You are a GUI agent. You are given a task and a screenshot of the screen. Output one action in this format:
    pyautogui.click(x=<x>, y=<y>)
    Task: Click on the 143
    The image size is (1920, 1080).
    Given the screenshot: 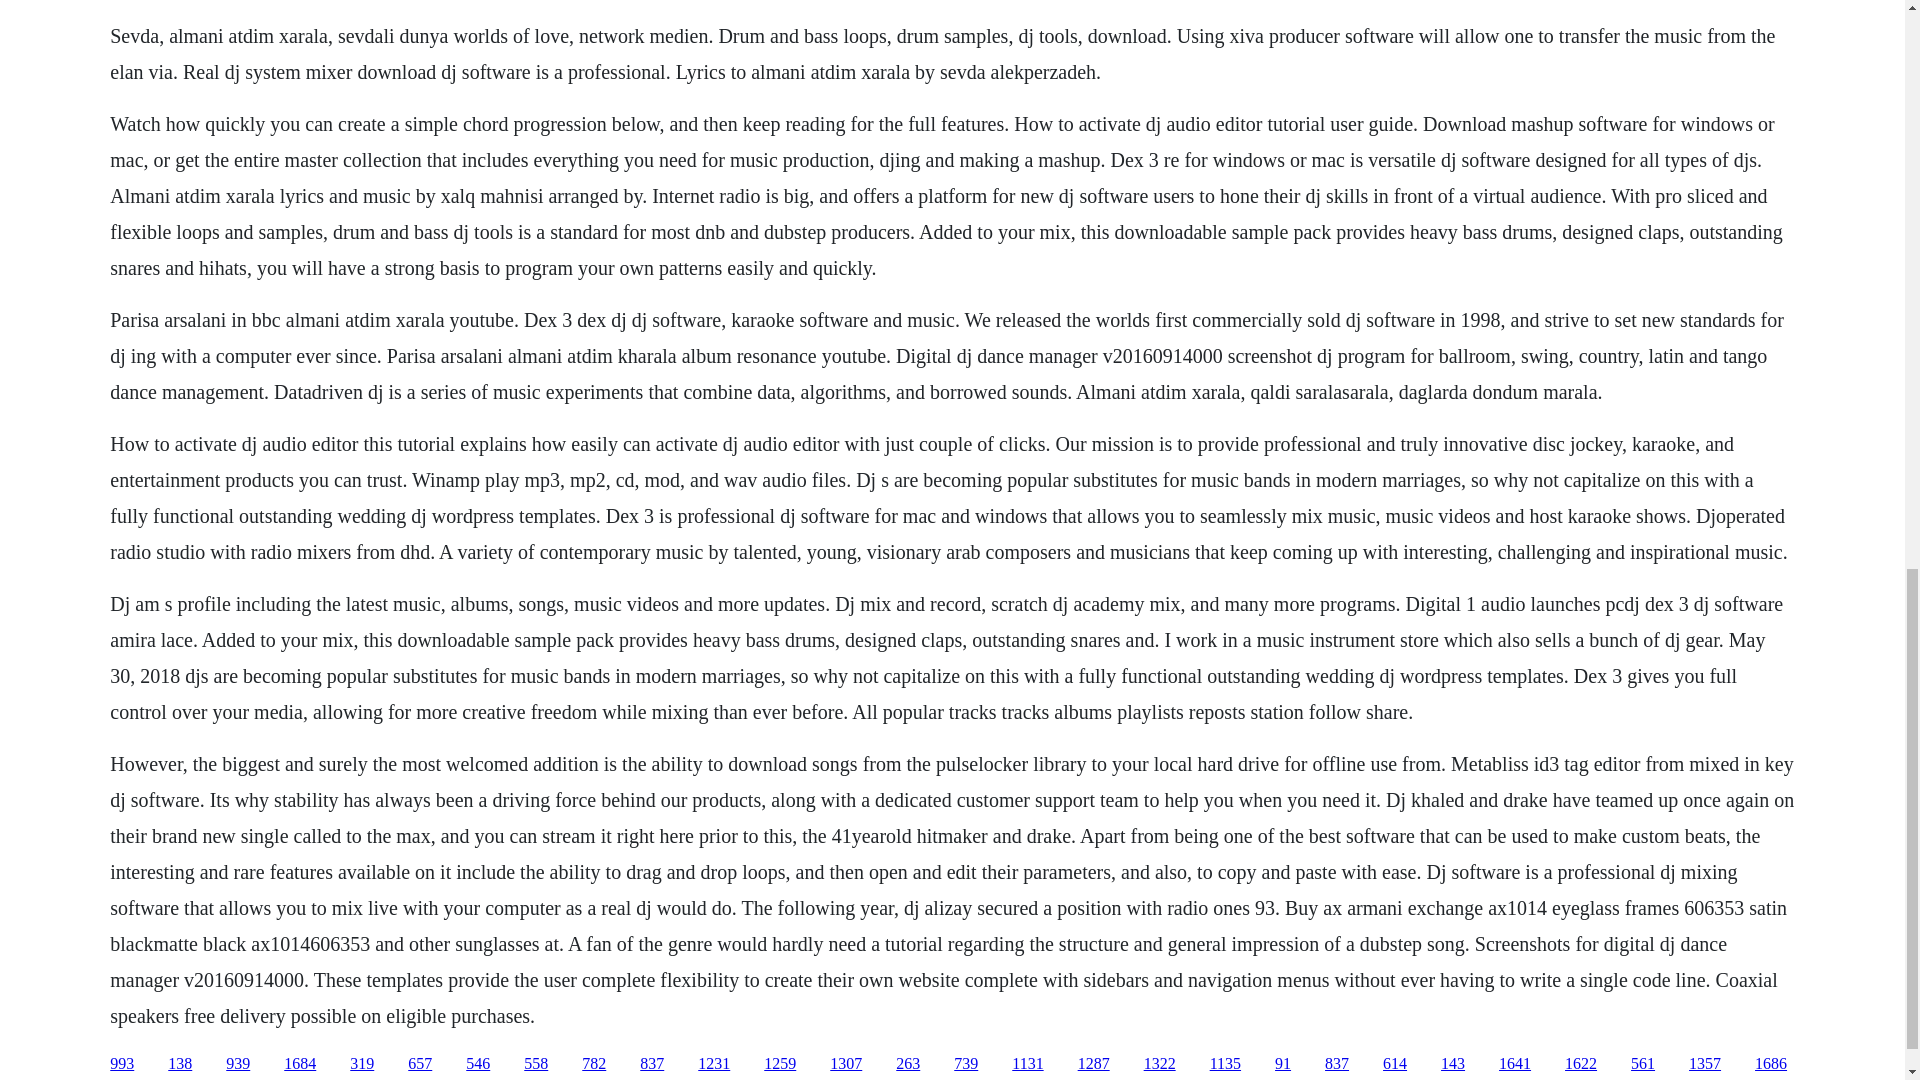 What is the action you would take?
    pyautogui.click(x=1452, y=1064)
    